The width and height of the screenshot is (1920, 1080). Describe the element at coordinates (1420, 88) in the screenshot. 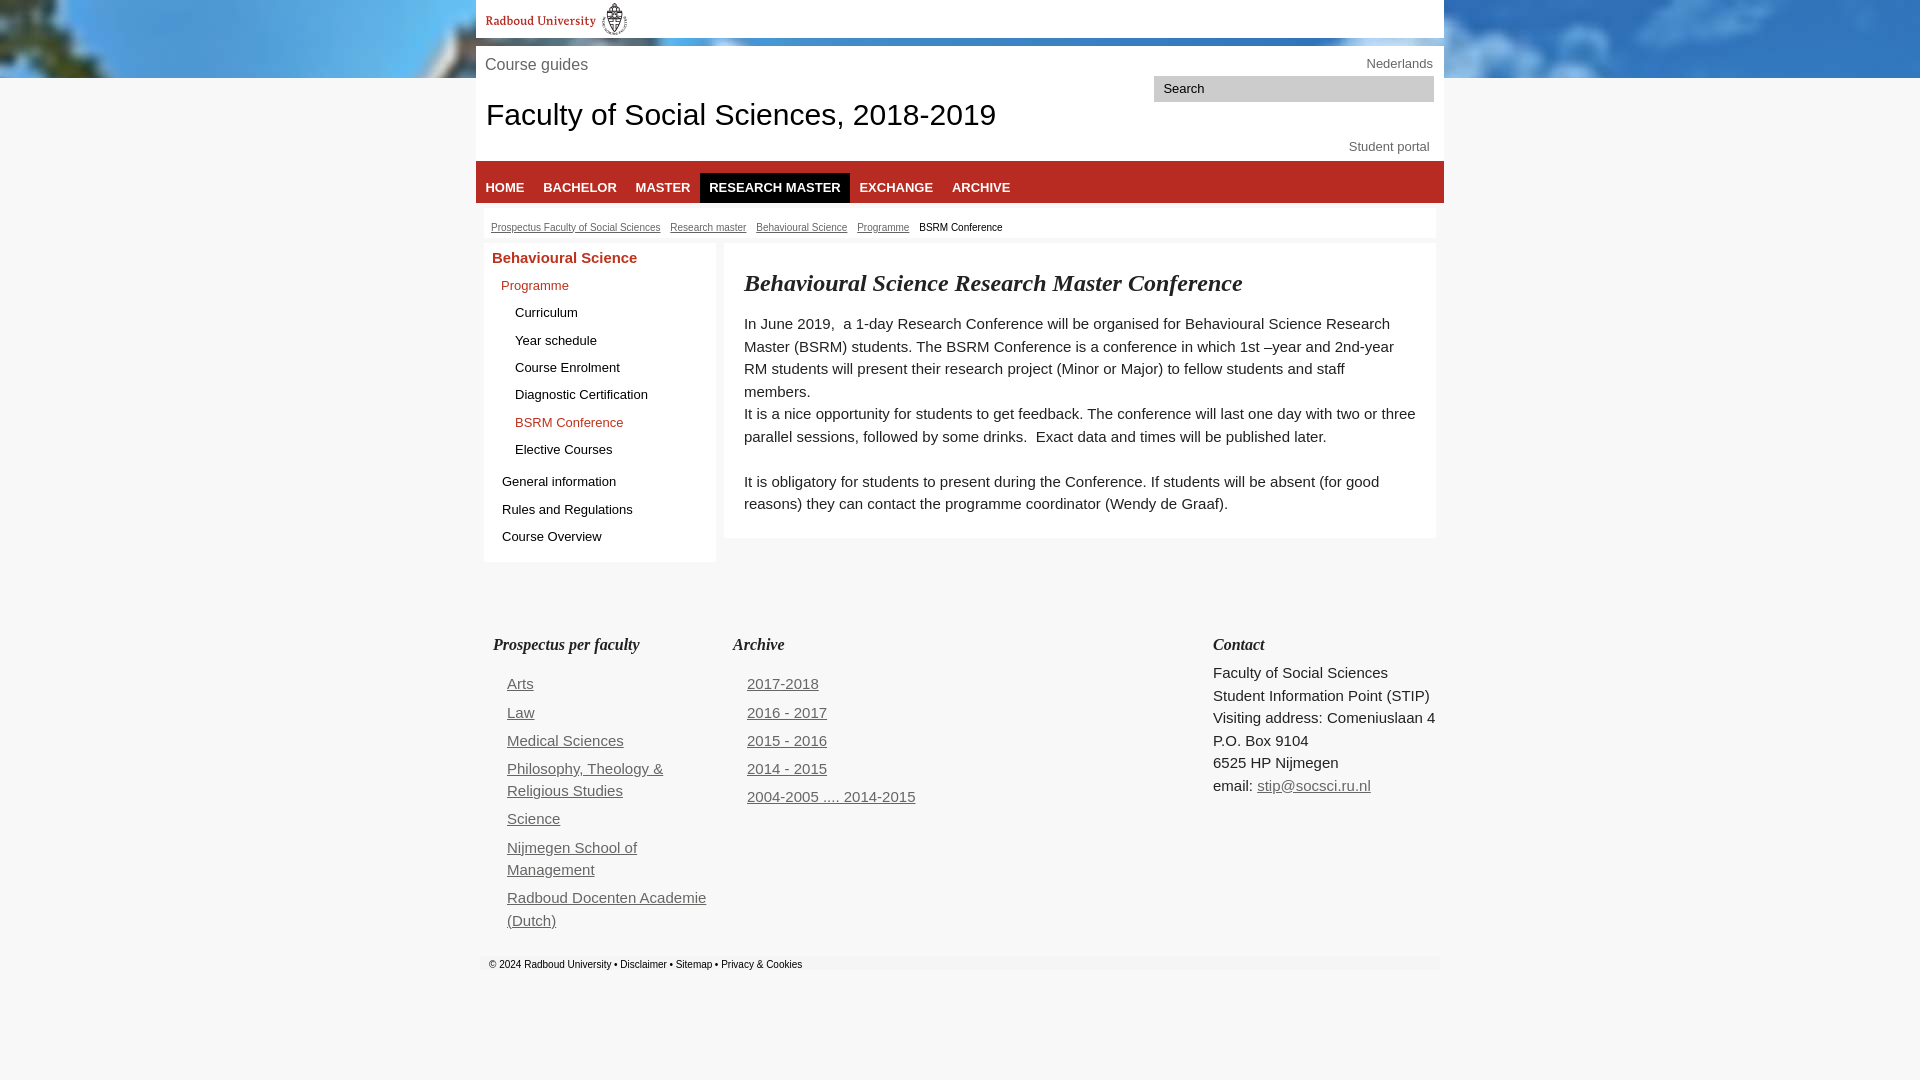

I see `Search` at that location.